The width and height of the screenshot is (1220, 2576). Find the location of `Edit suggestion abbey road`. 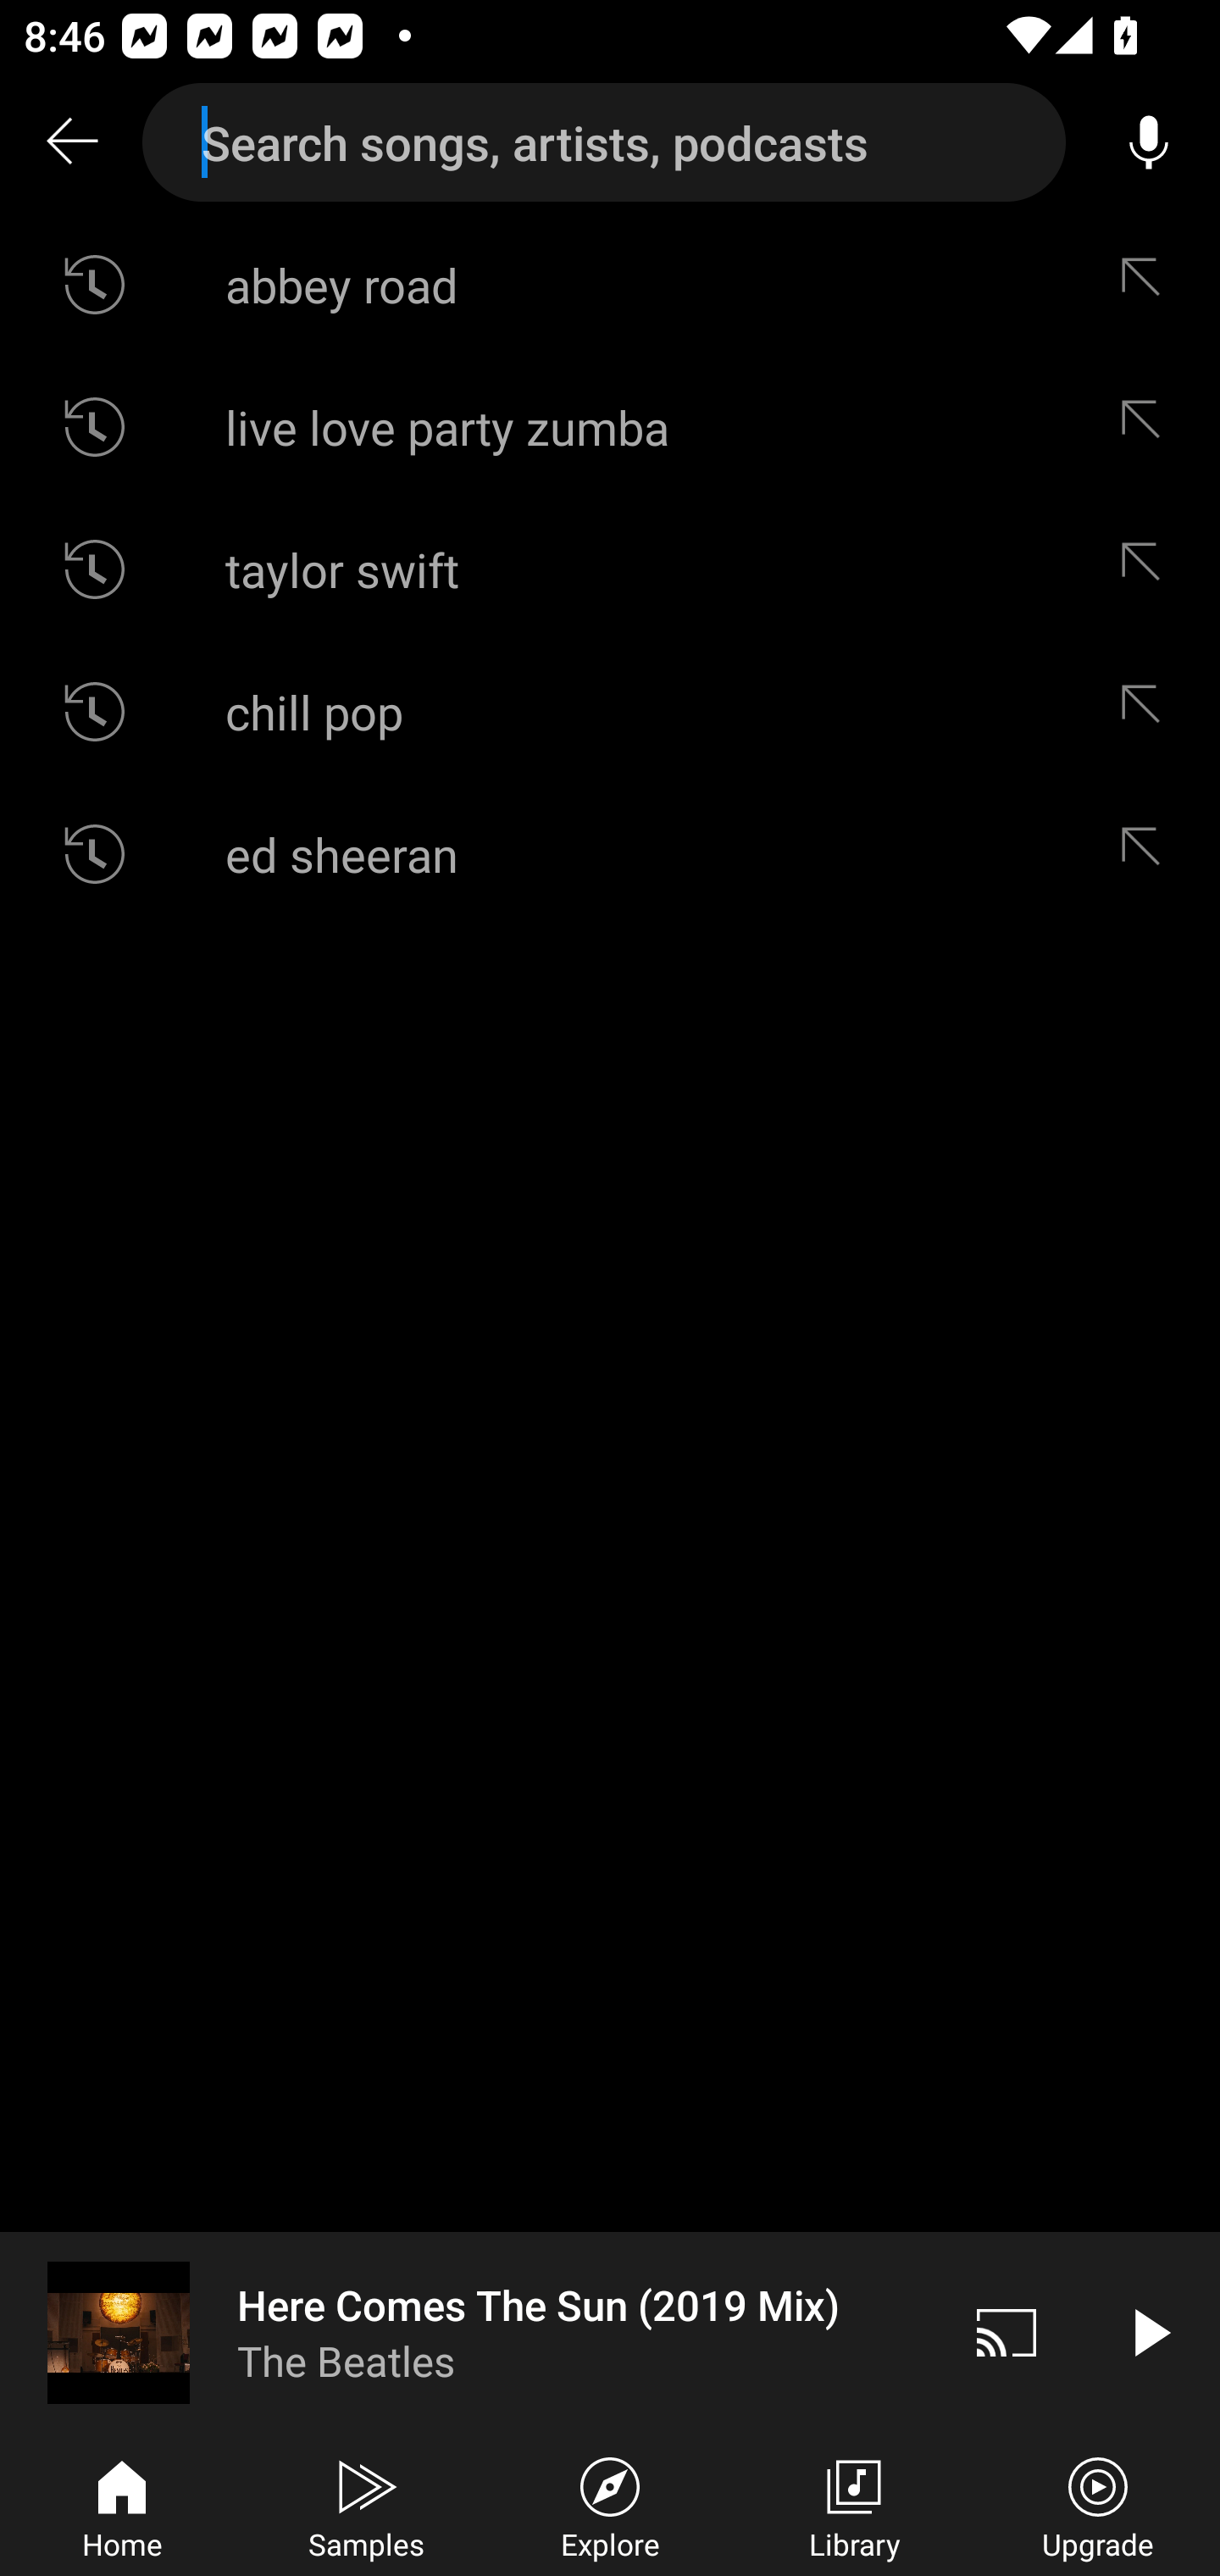

Edit suggestion abbey road is located at coordinates (1148, 285).